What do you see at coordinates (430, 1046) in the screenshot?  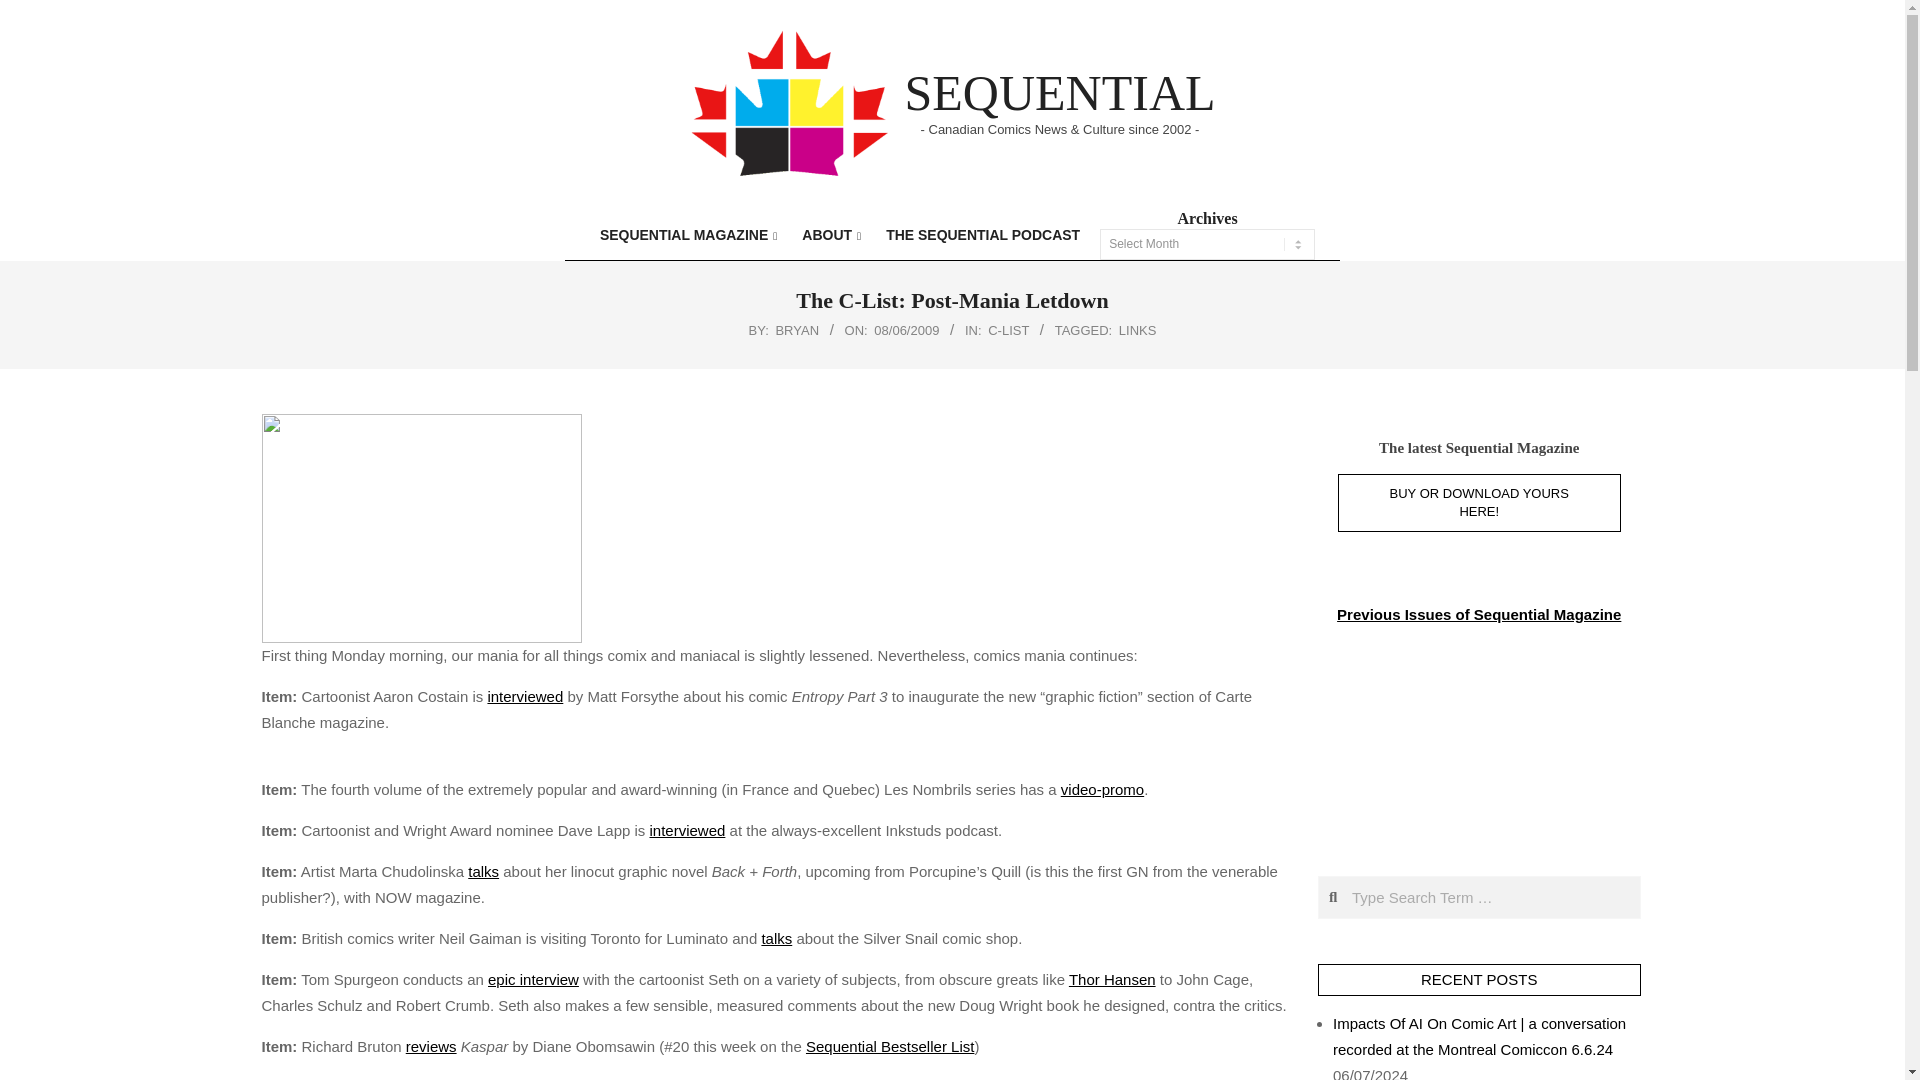 I see `reviews` at bounding box center [430, 1046].